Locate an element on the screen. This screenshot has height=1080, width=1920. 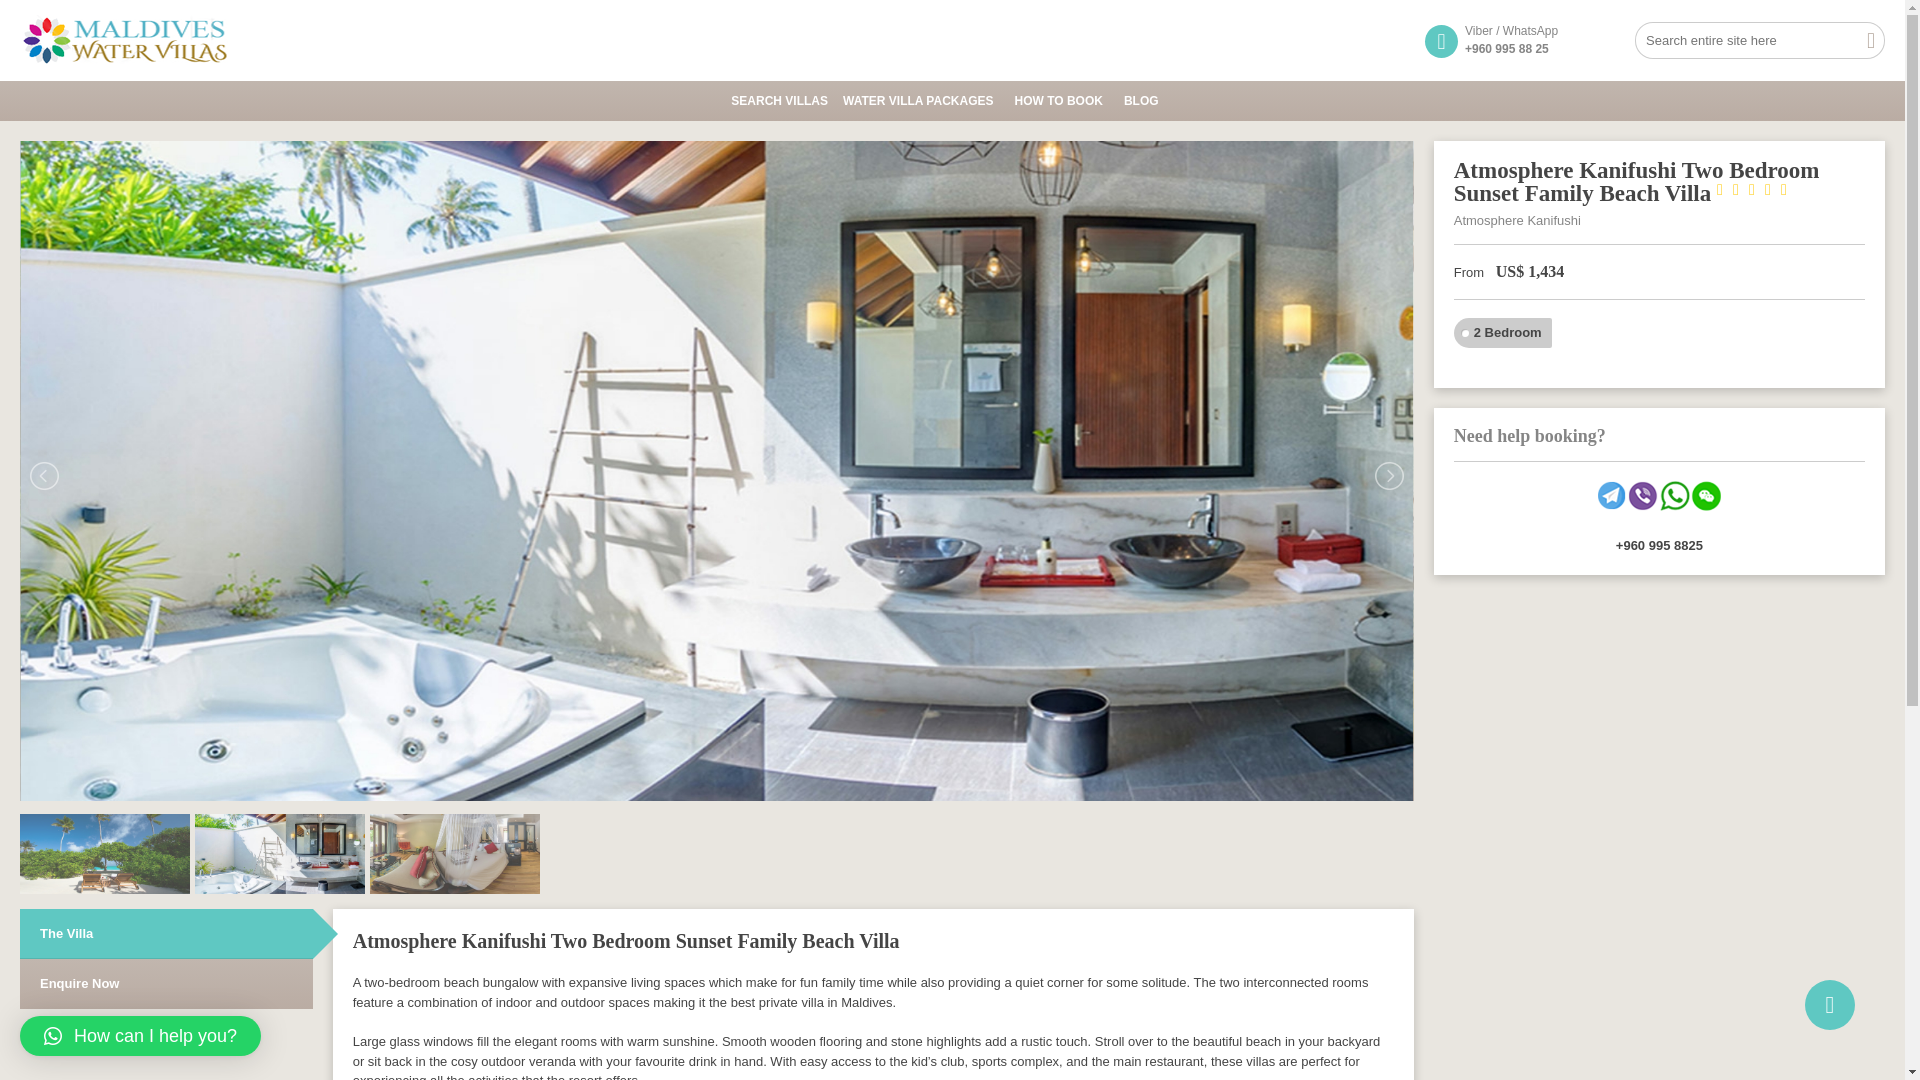
WATER VILLA PACKAGES is located at coordinates (928, 99).